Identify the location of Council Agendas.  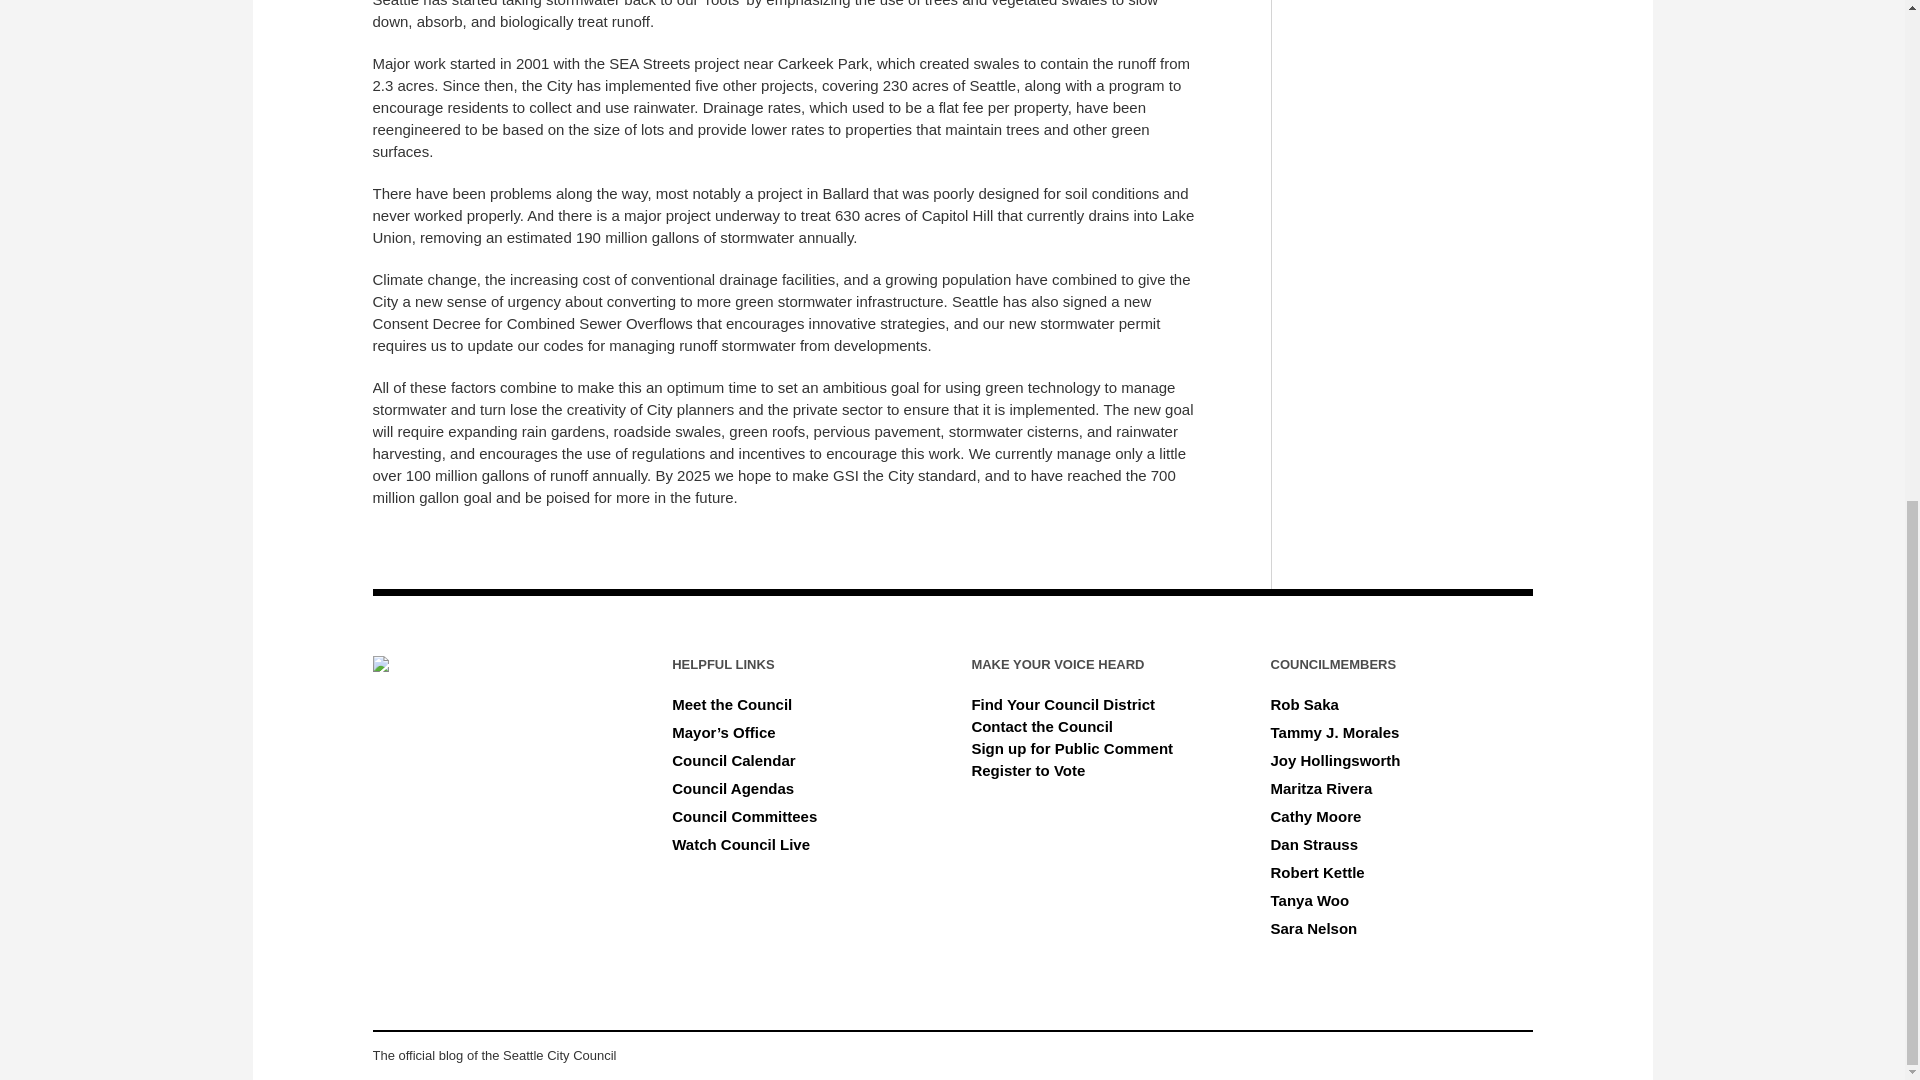
(733, 788).